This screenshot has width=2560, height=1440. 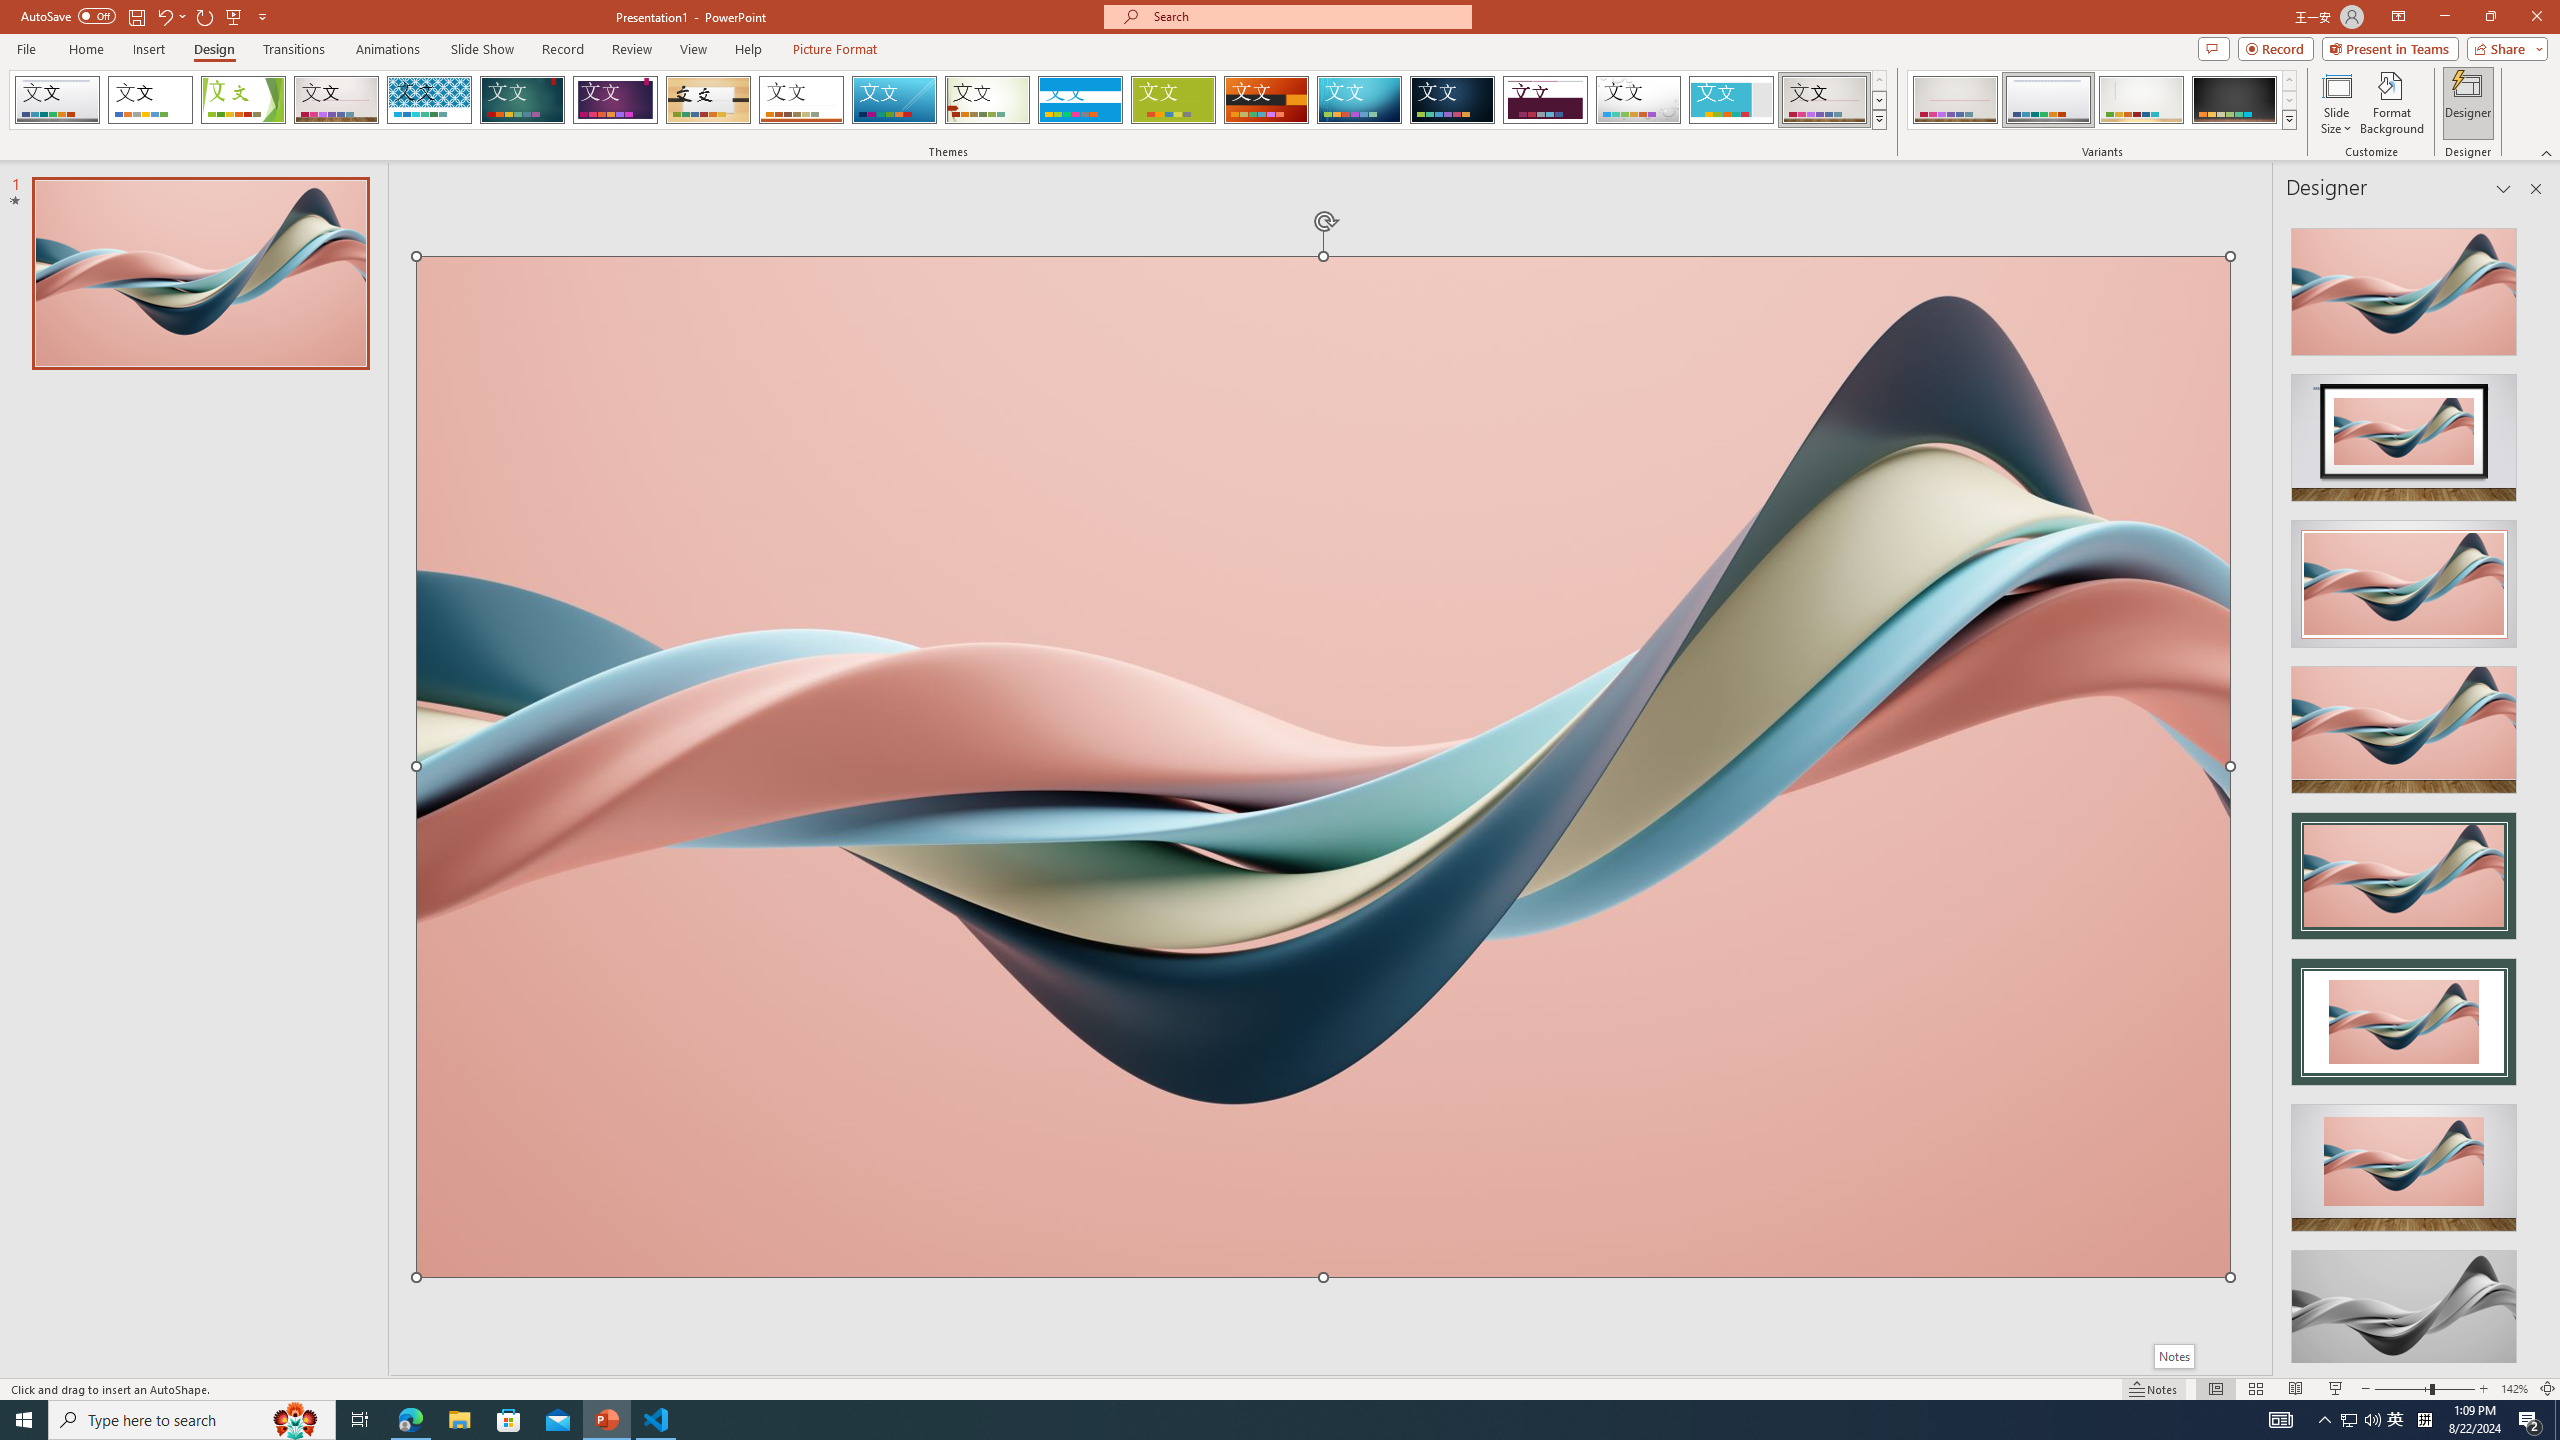 What do you see at coordinates (2392, 103) in the screenshot?
I see `Format Background` at bounding box center [2392, 103].